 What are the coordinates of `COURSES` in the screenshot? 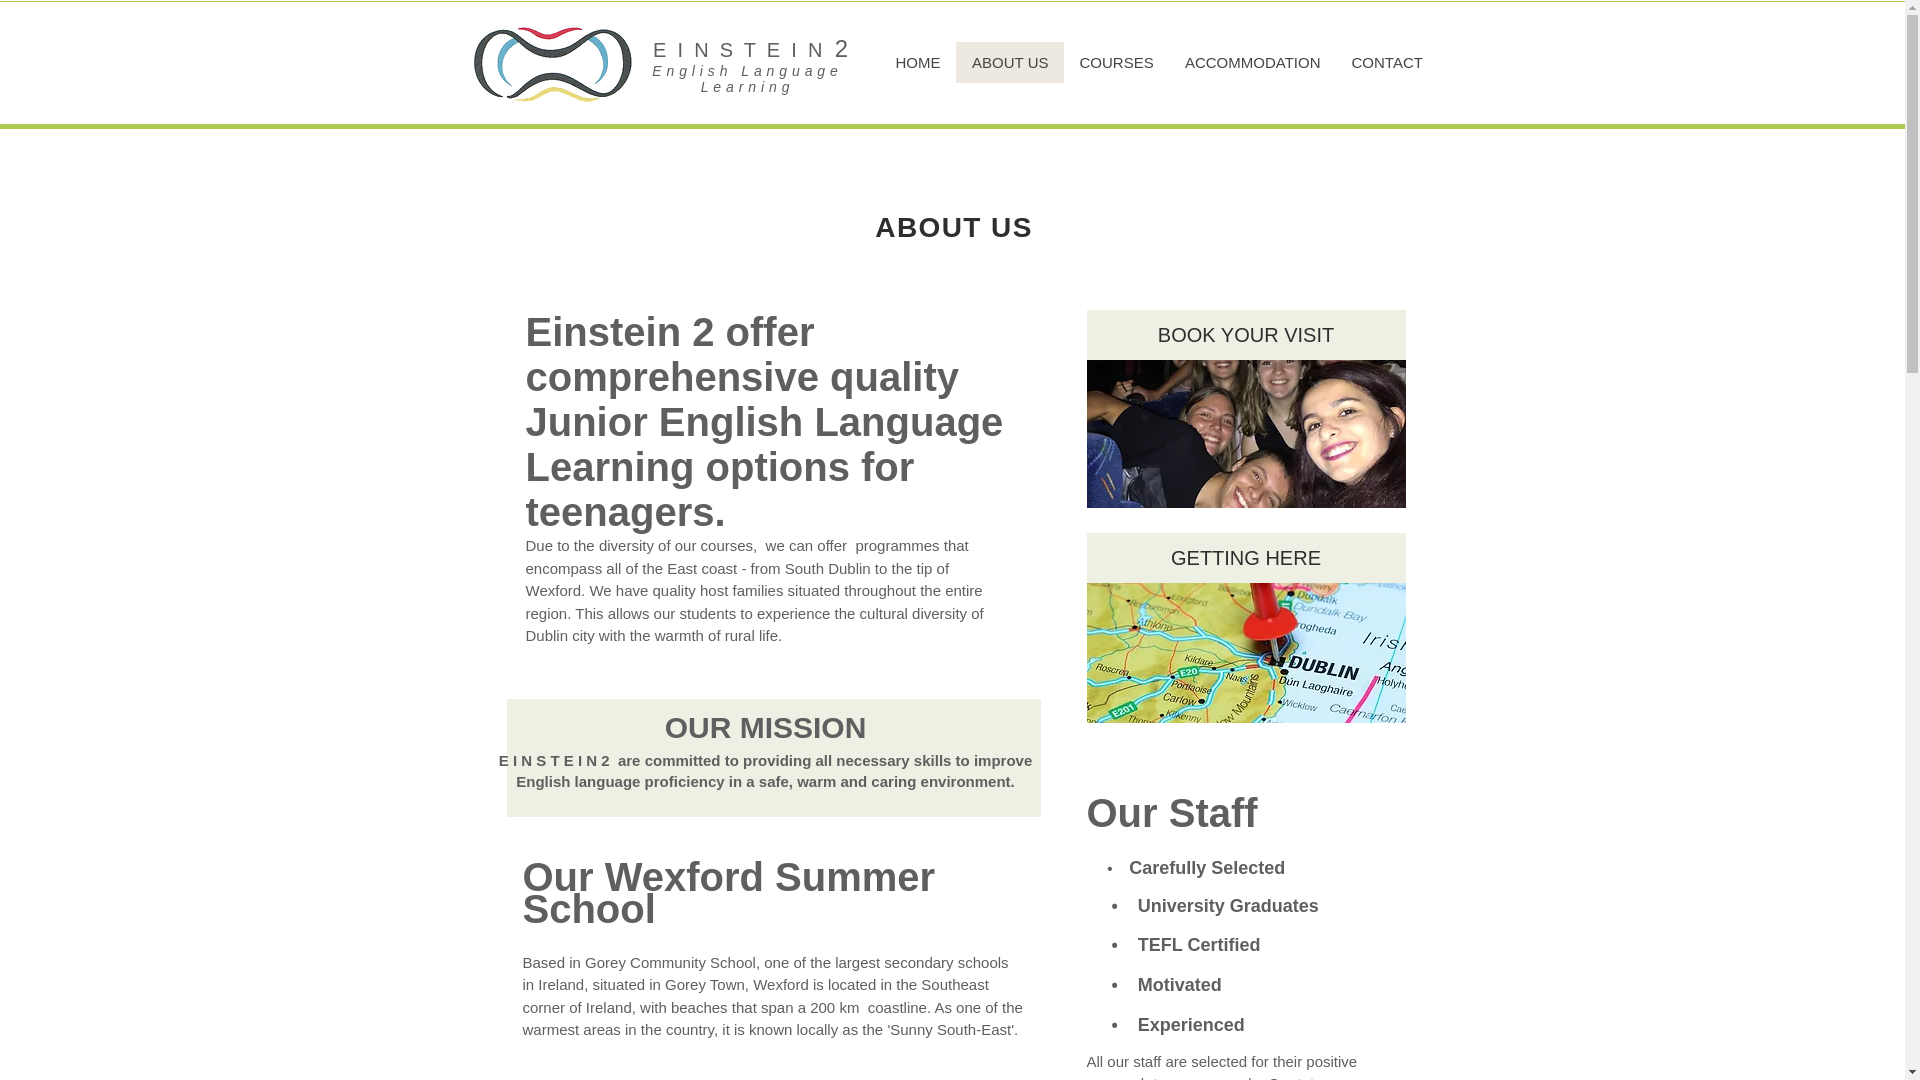 It's located at (1115, 62).